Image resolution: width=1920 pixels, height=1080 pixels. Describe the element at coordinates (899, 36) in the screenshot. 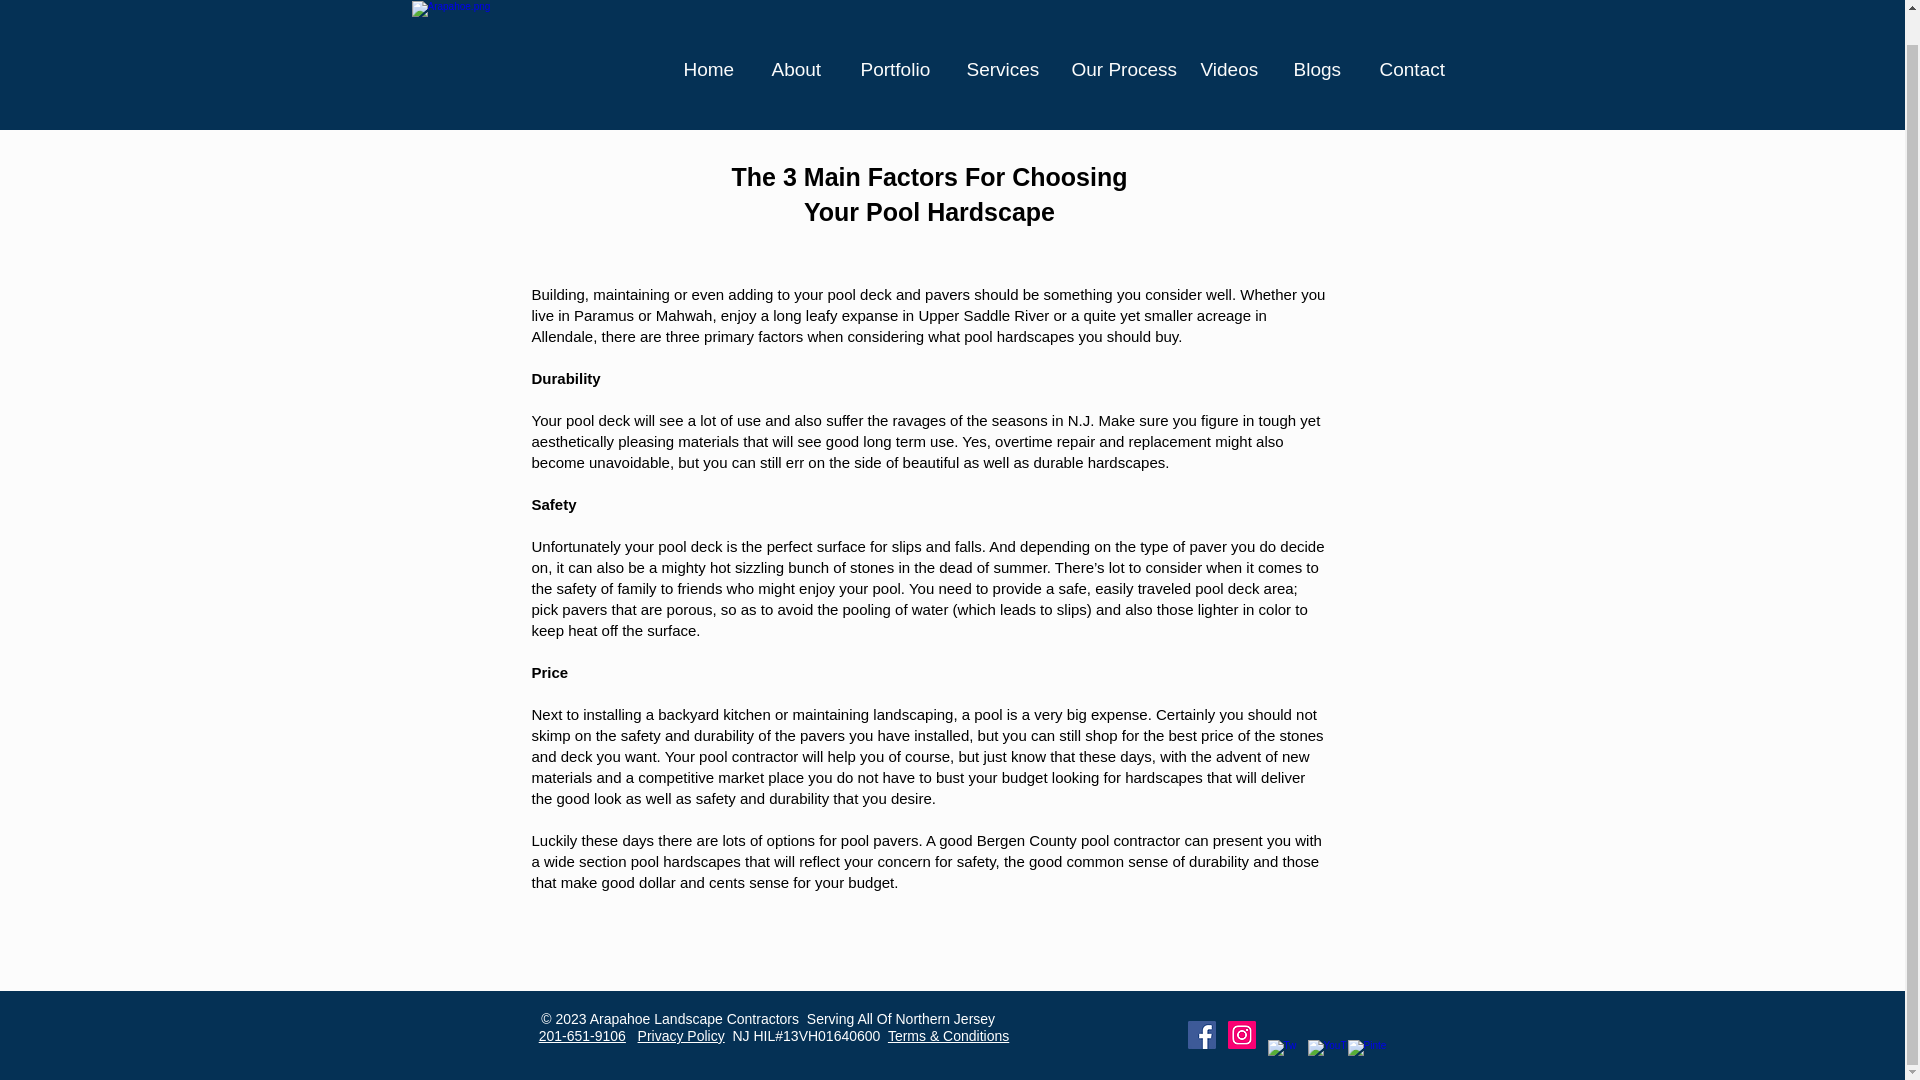

I see `Portfolio` at that location.